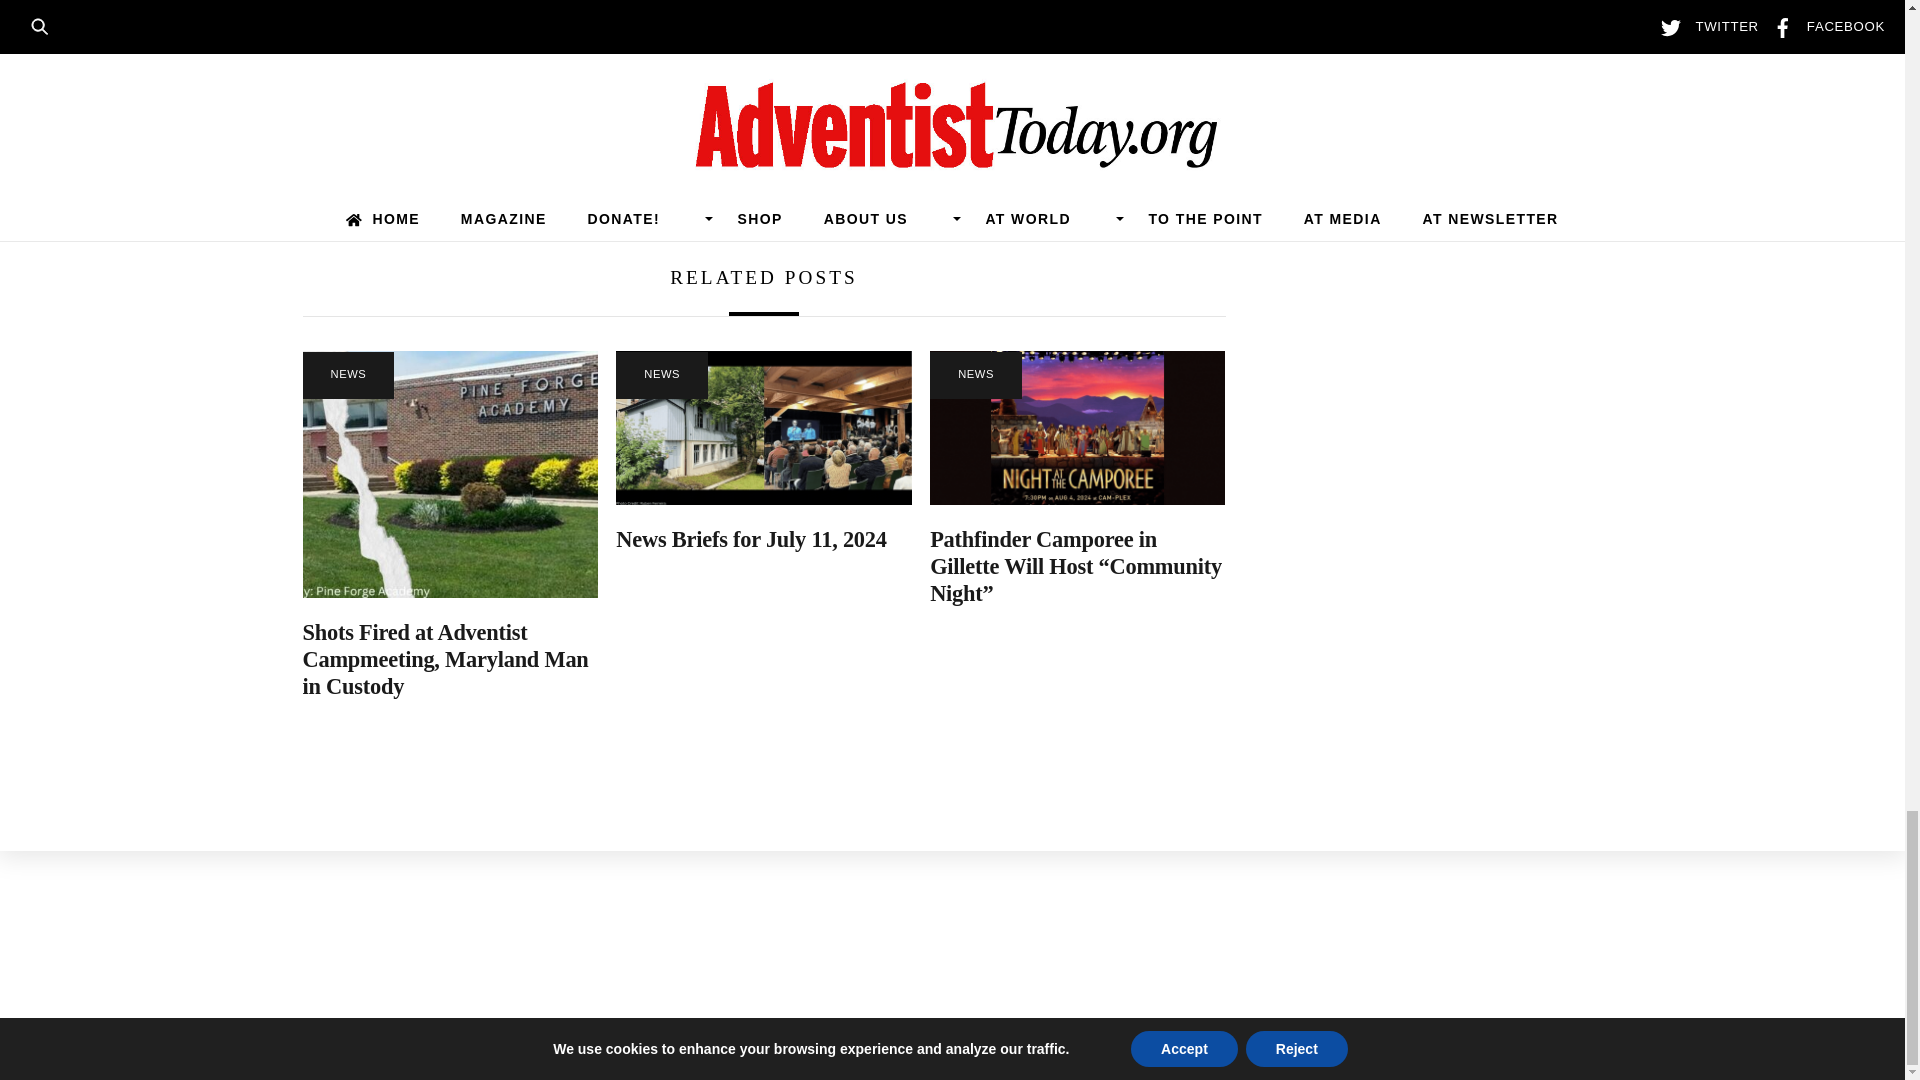 The width and height of the screenshot is (1920, 1080). What do you see at coordinates (750, 539) in the screenshot?
I see `News Briefs for July 11, 2024` at bounding box center [750, 539].